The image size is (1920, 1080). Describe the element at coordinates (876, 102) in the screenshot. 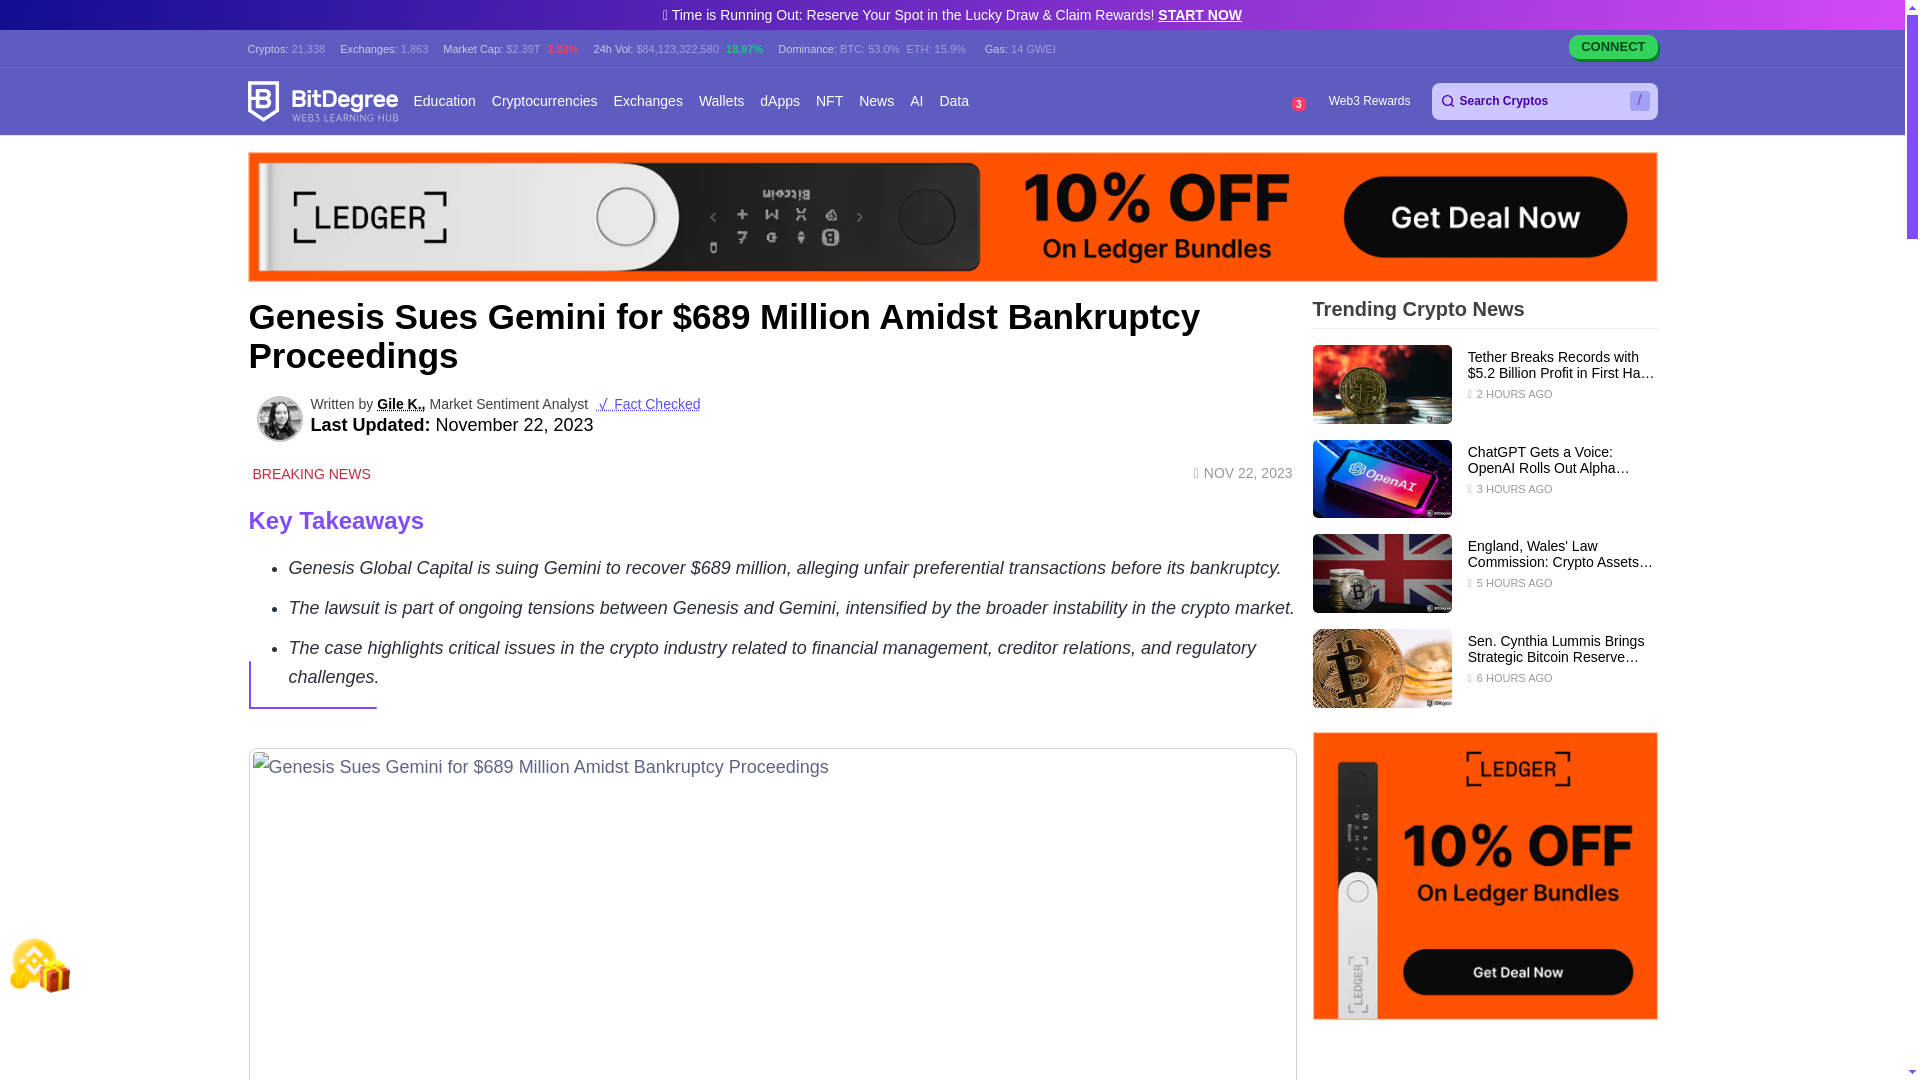

I see `News` at that location.